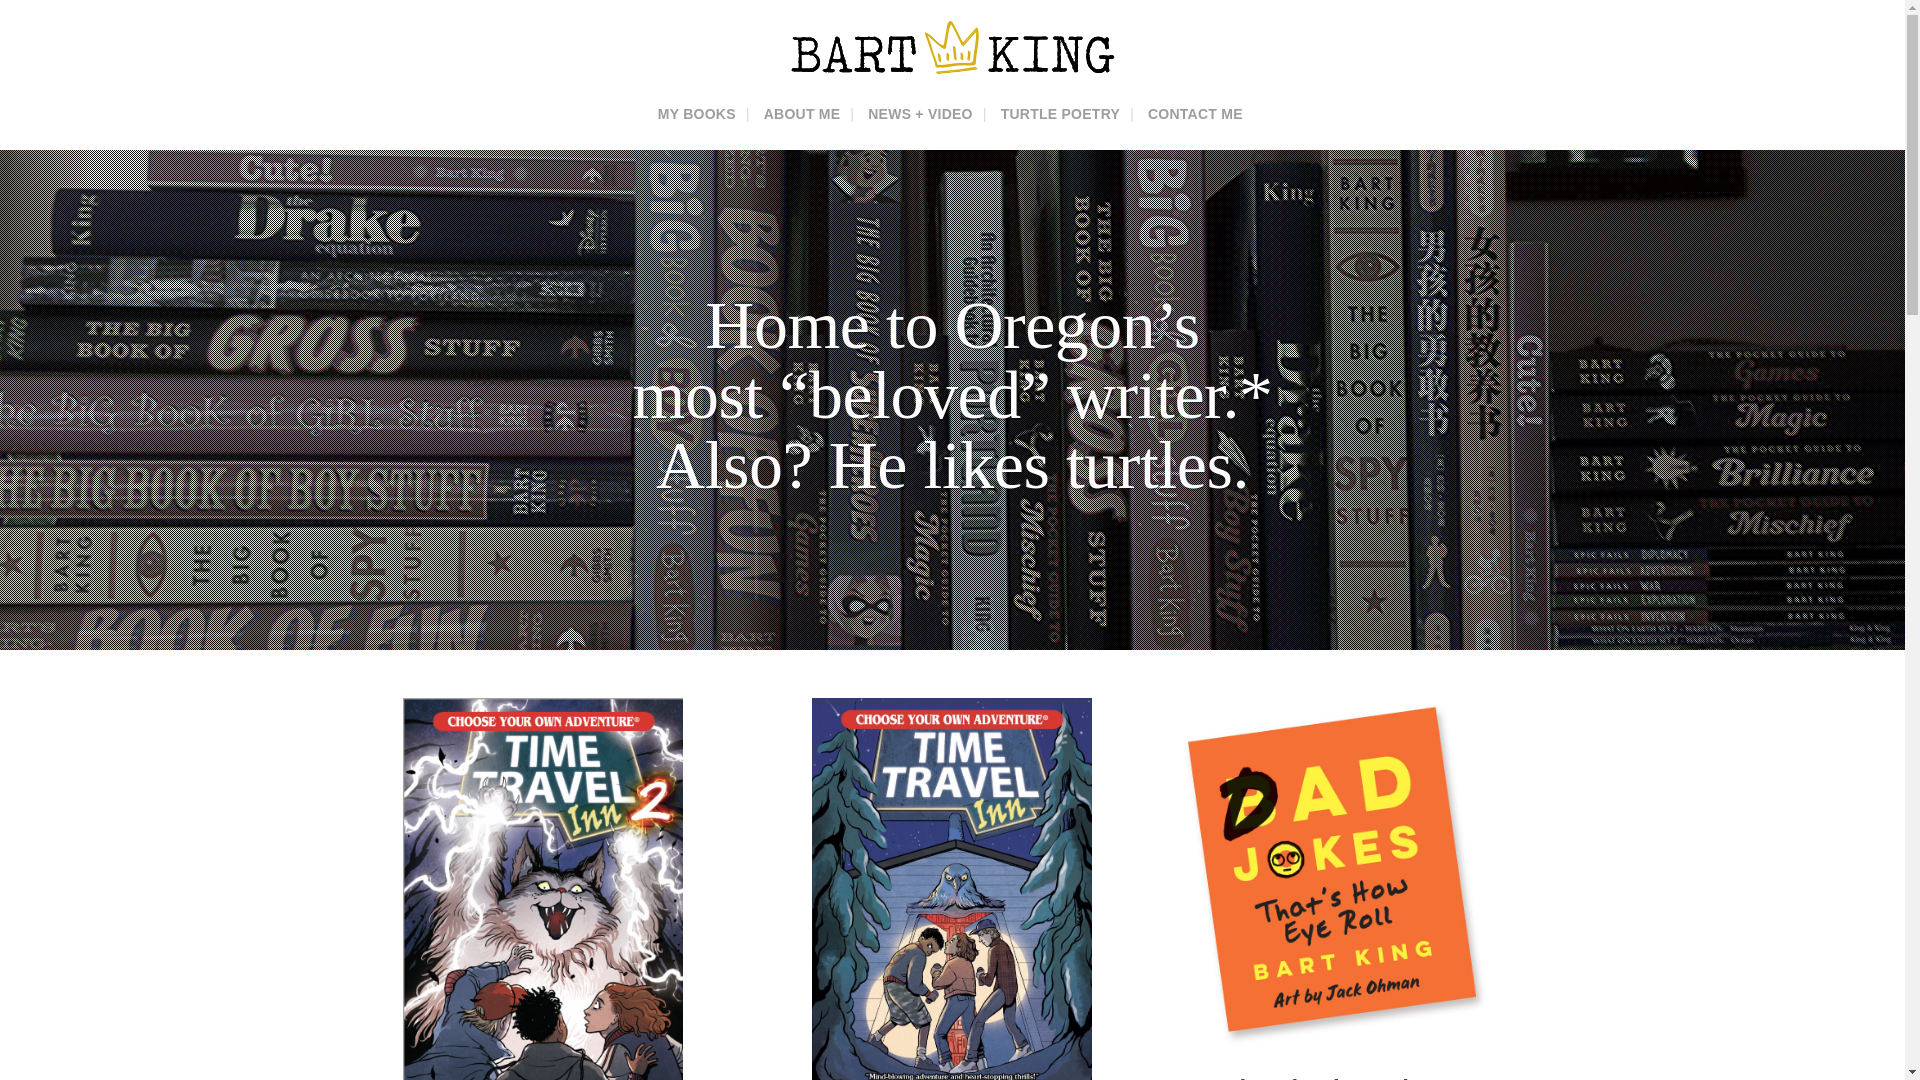 The image size is (1920, 1080). I want to click on CONTACT ME, so click(1196, 114).